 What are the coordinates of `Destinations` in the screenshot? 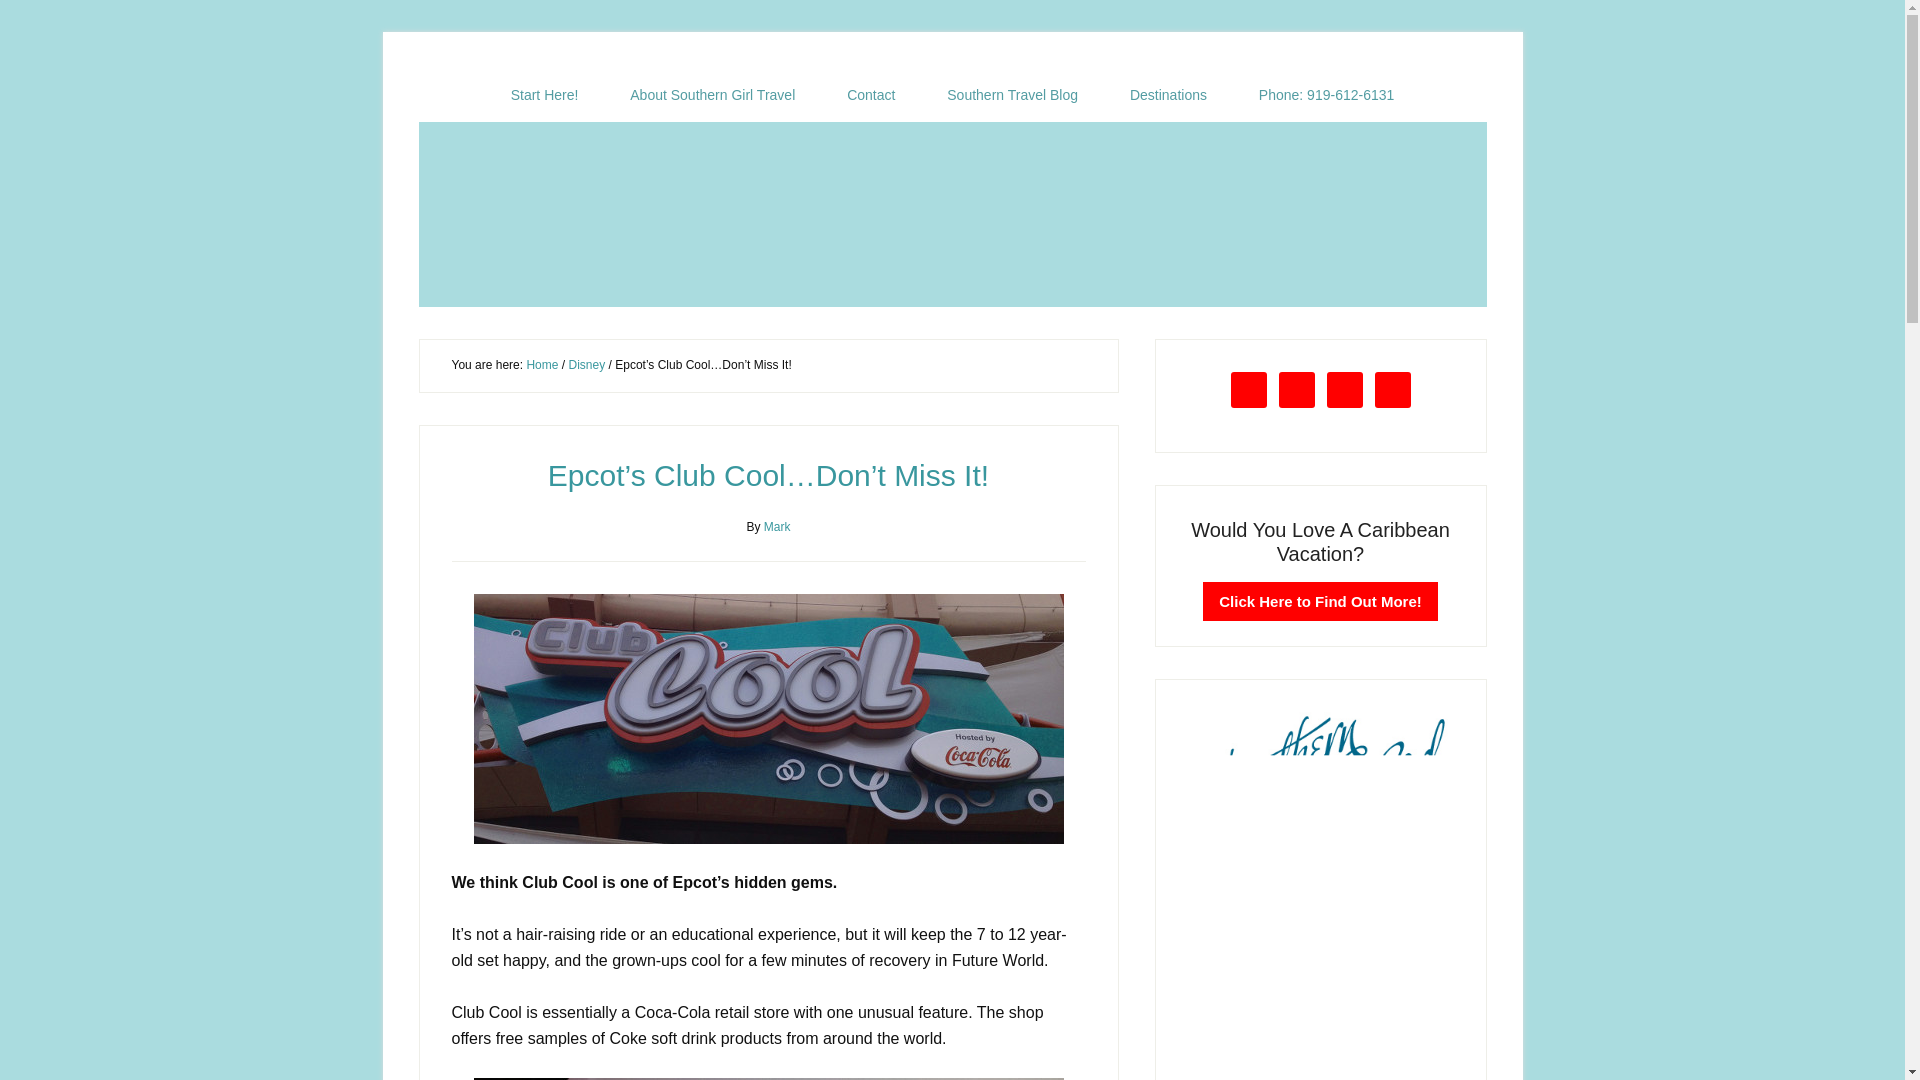 It's located at (1168, 95).